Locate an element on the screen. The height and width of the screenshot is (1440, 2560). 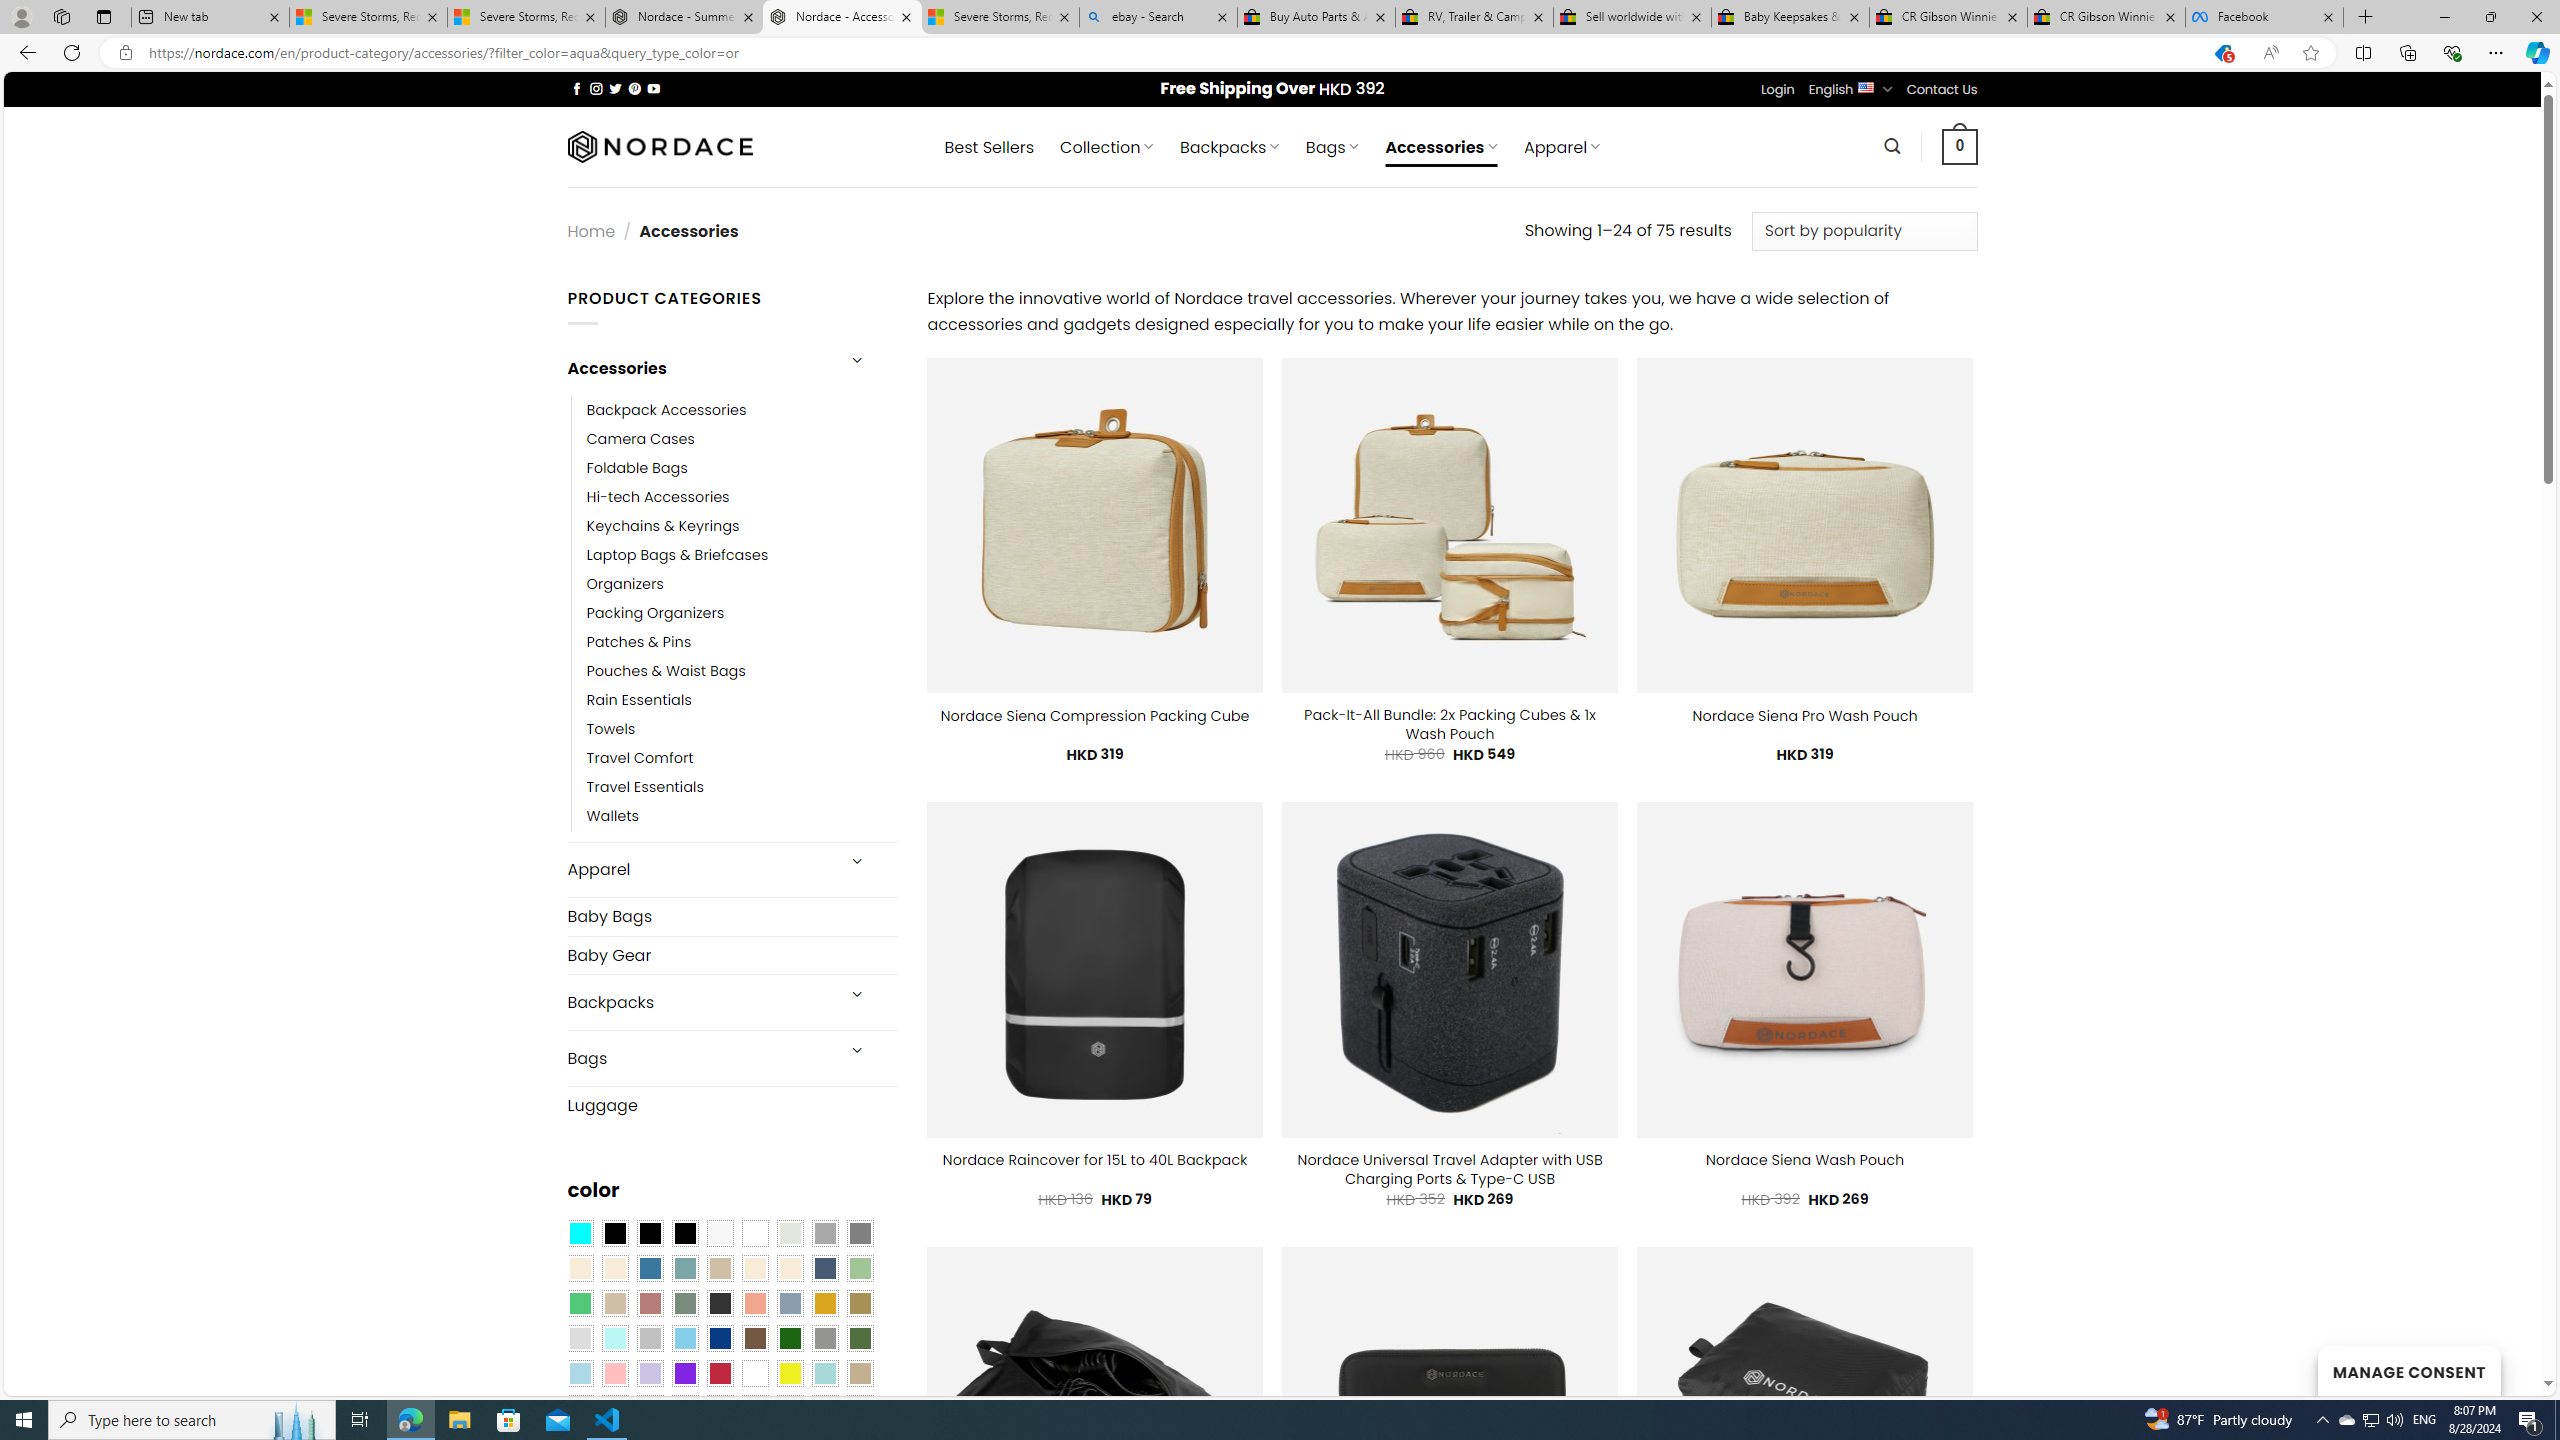
Camera Cases is located at coordinates (640, 438).